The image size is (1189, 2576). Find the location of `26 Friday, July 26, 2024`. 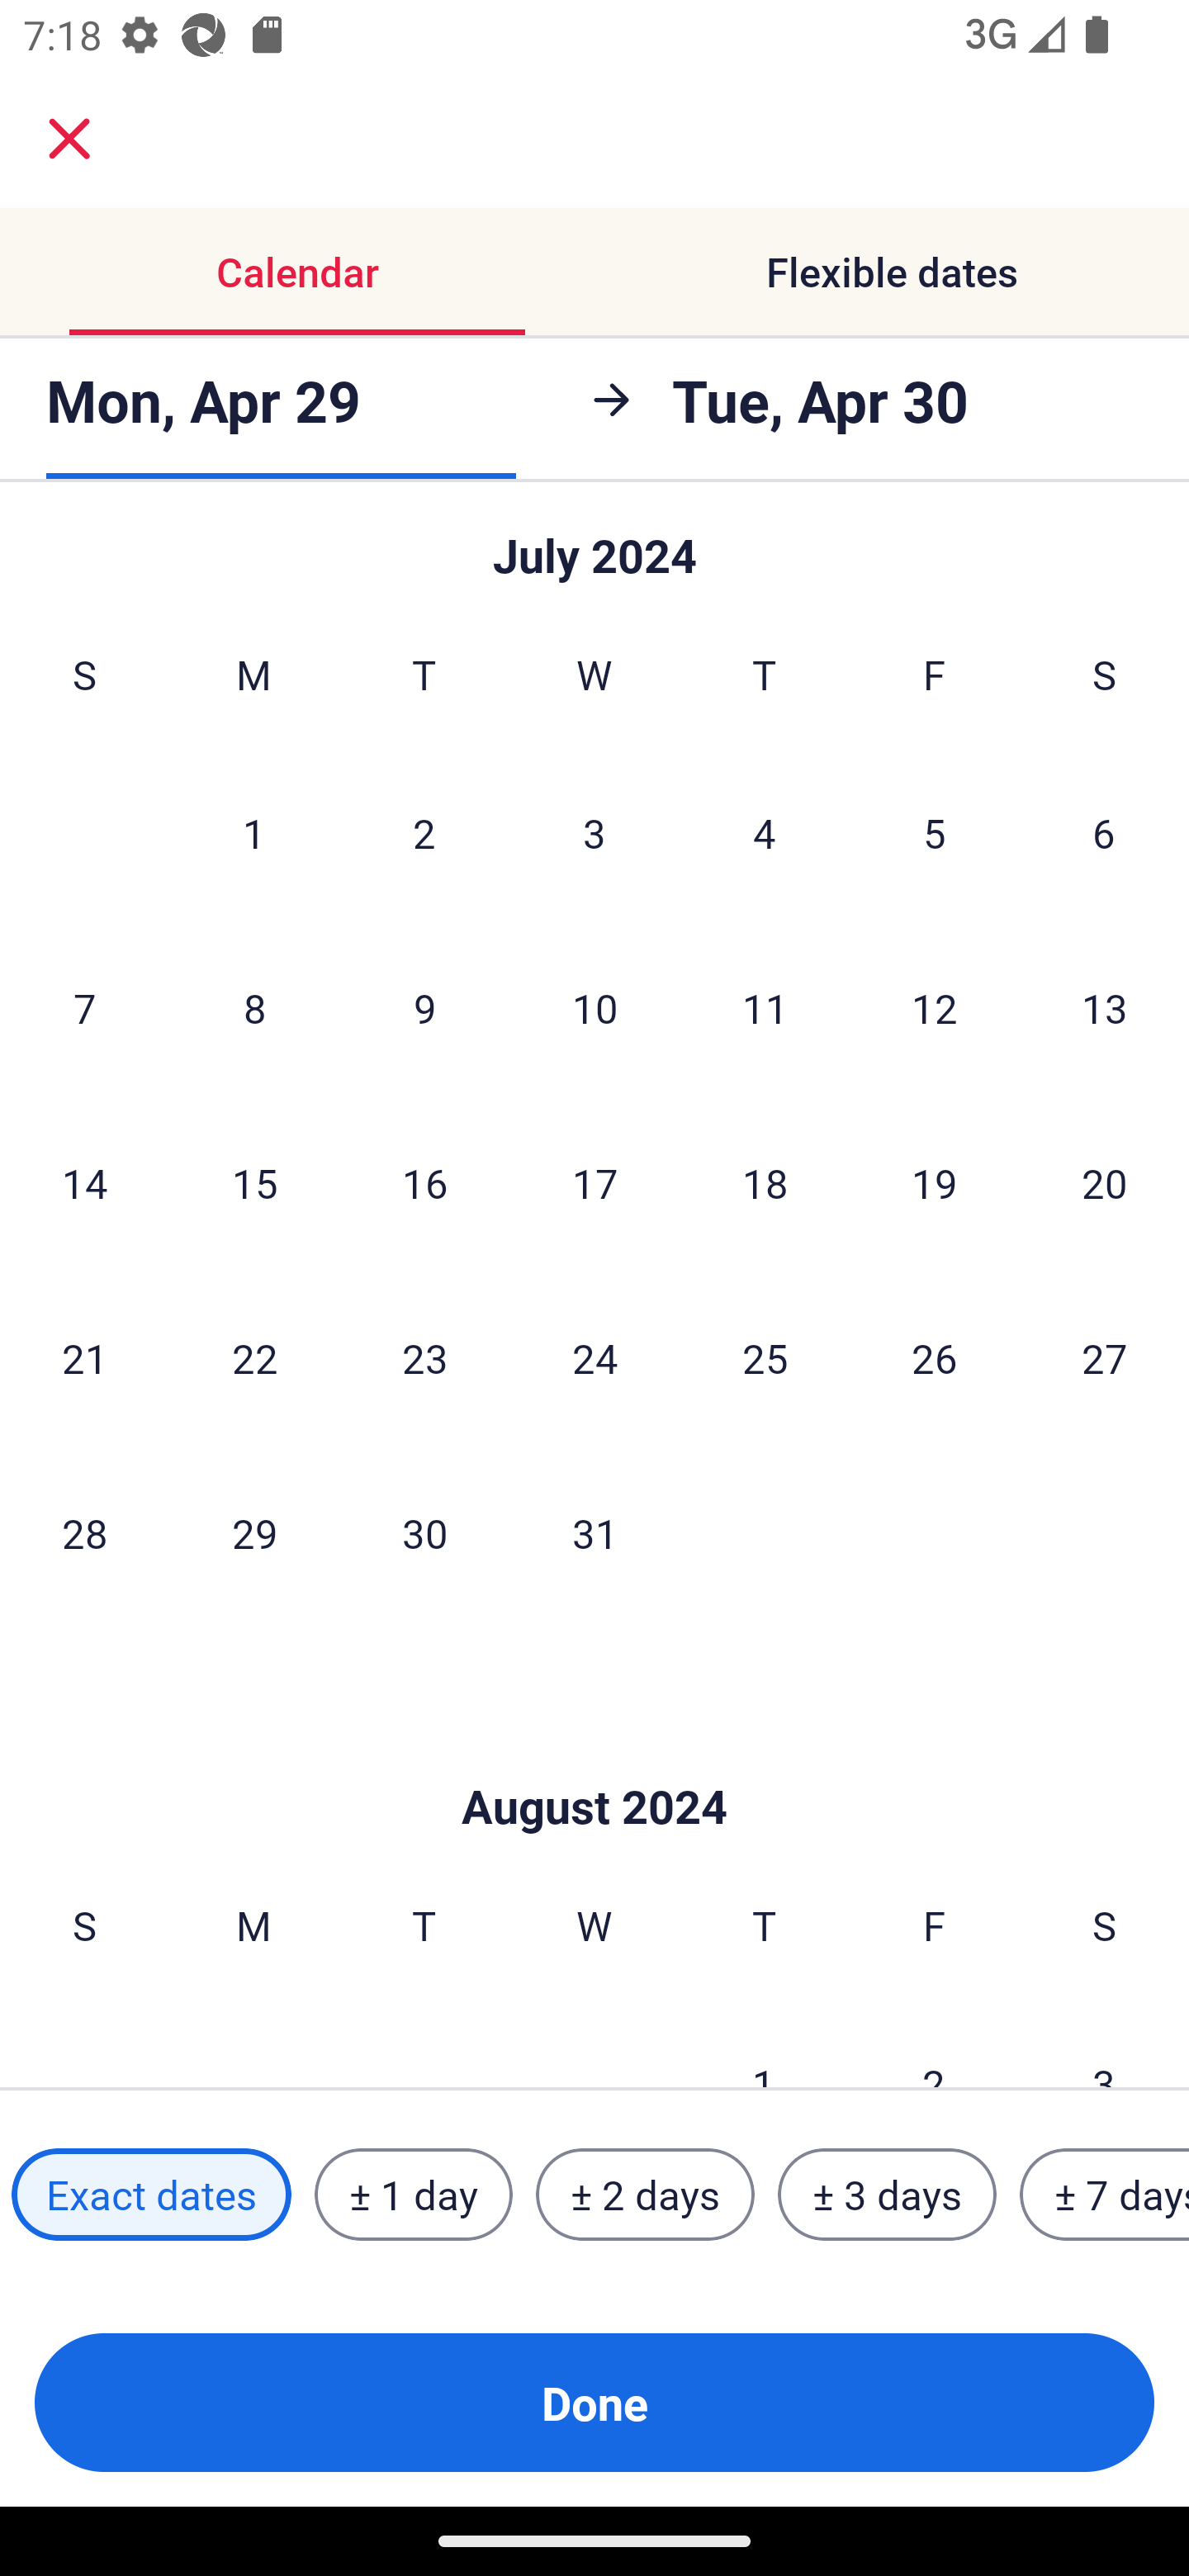

26 Friday, July 26, 2024 is located at coordinates (935, 1357).